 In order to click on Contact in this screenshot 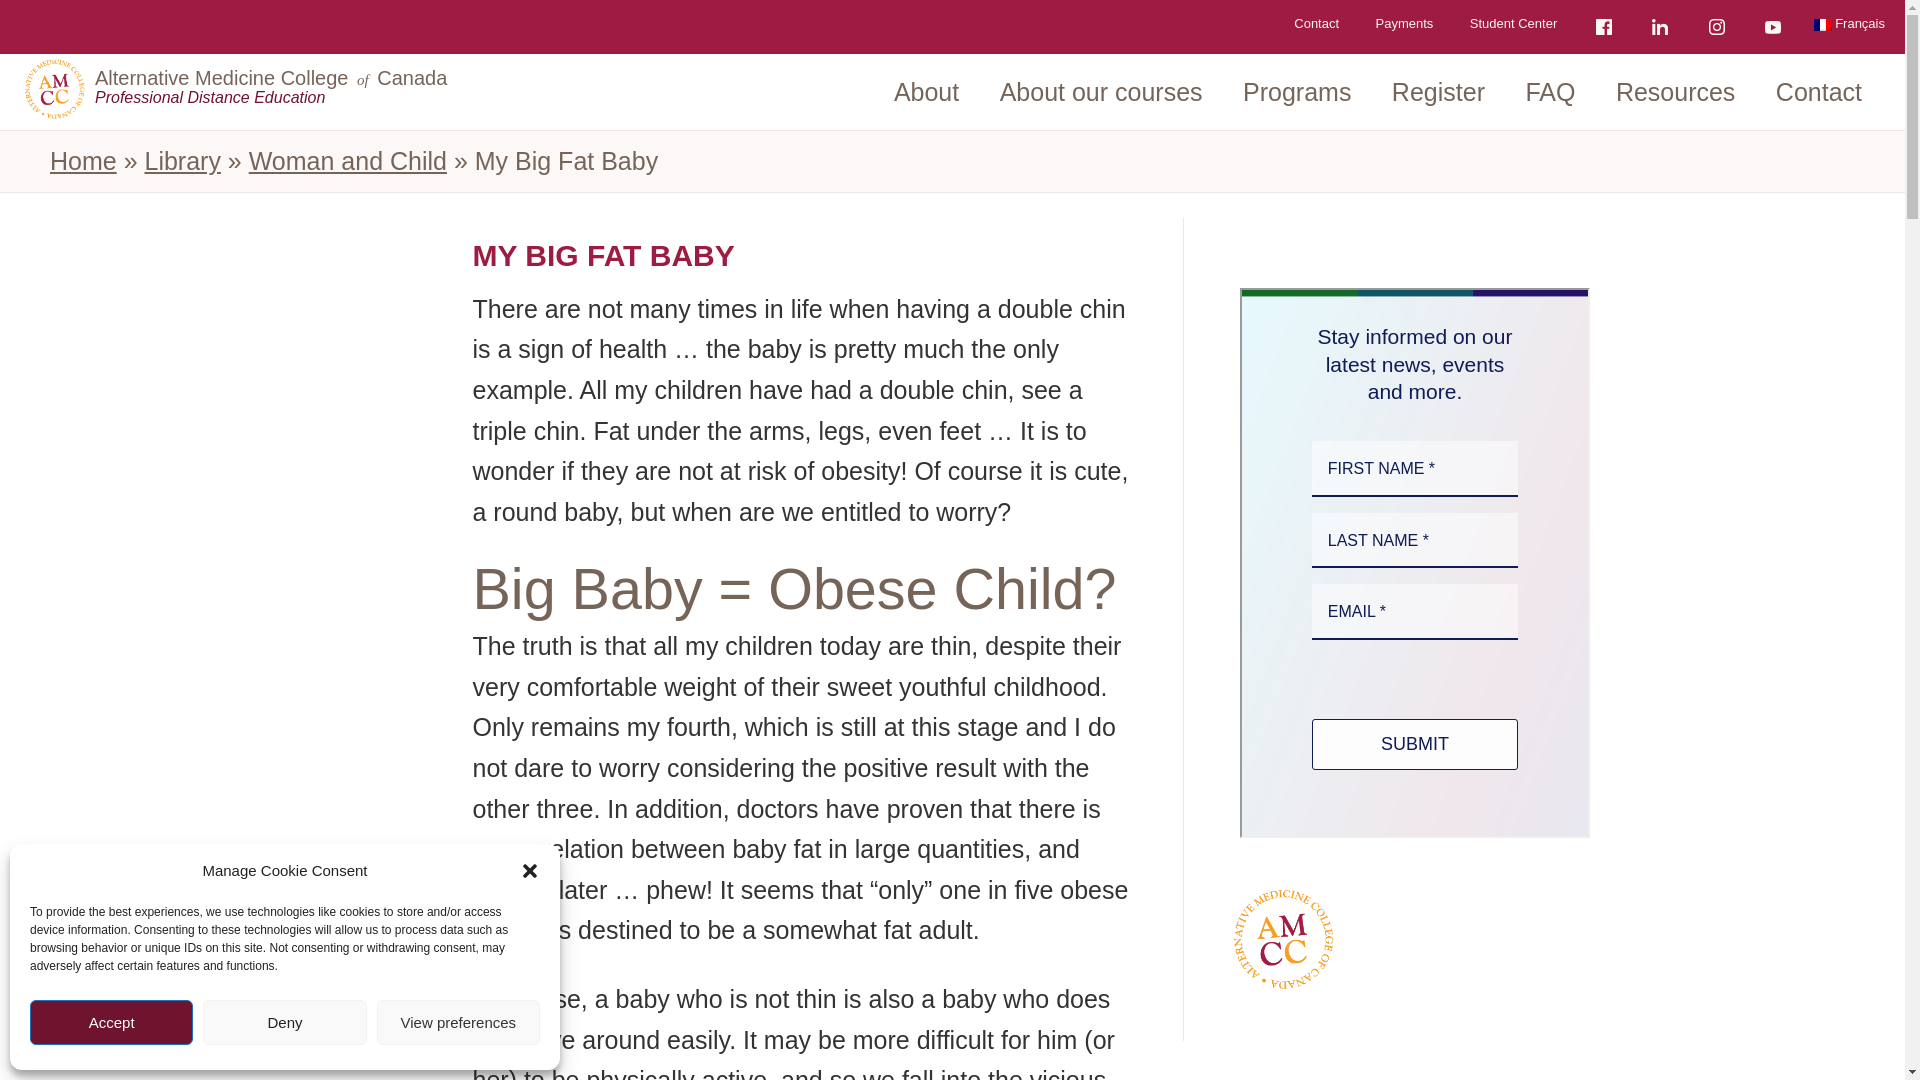, I will do `click(1316, 22)`.